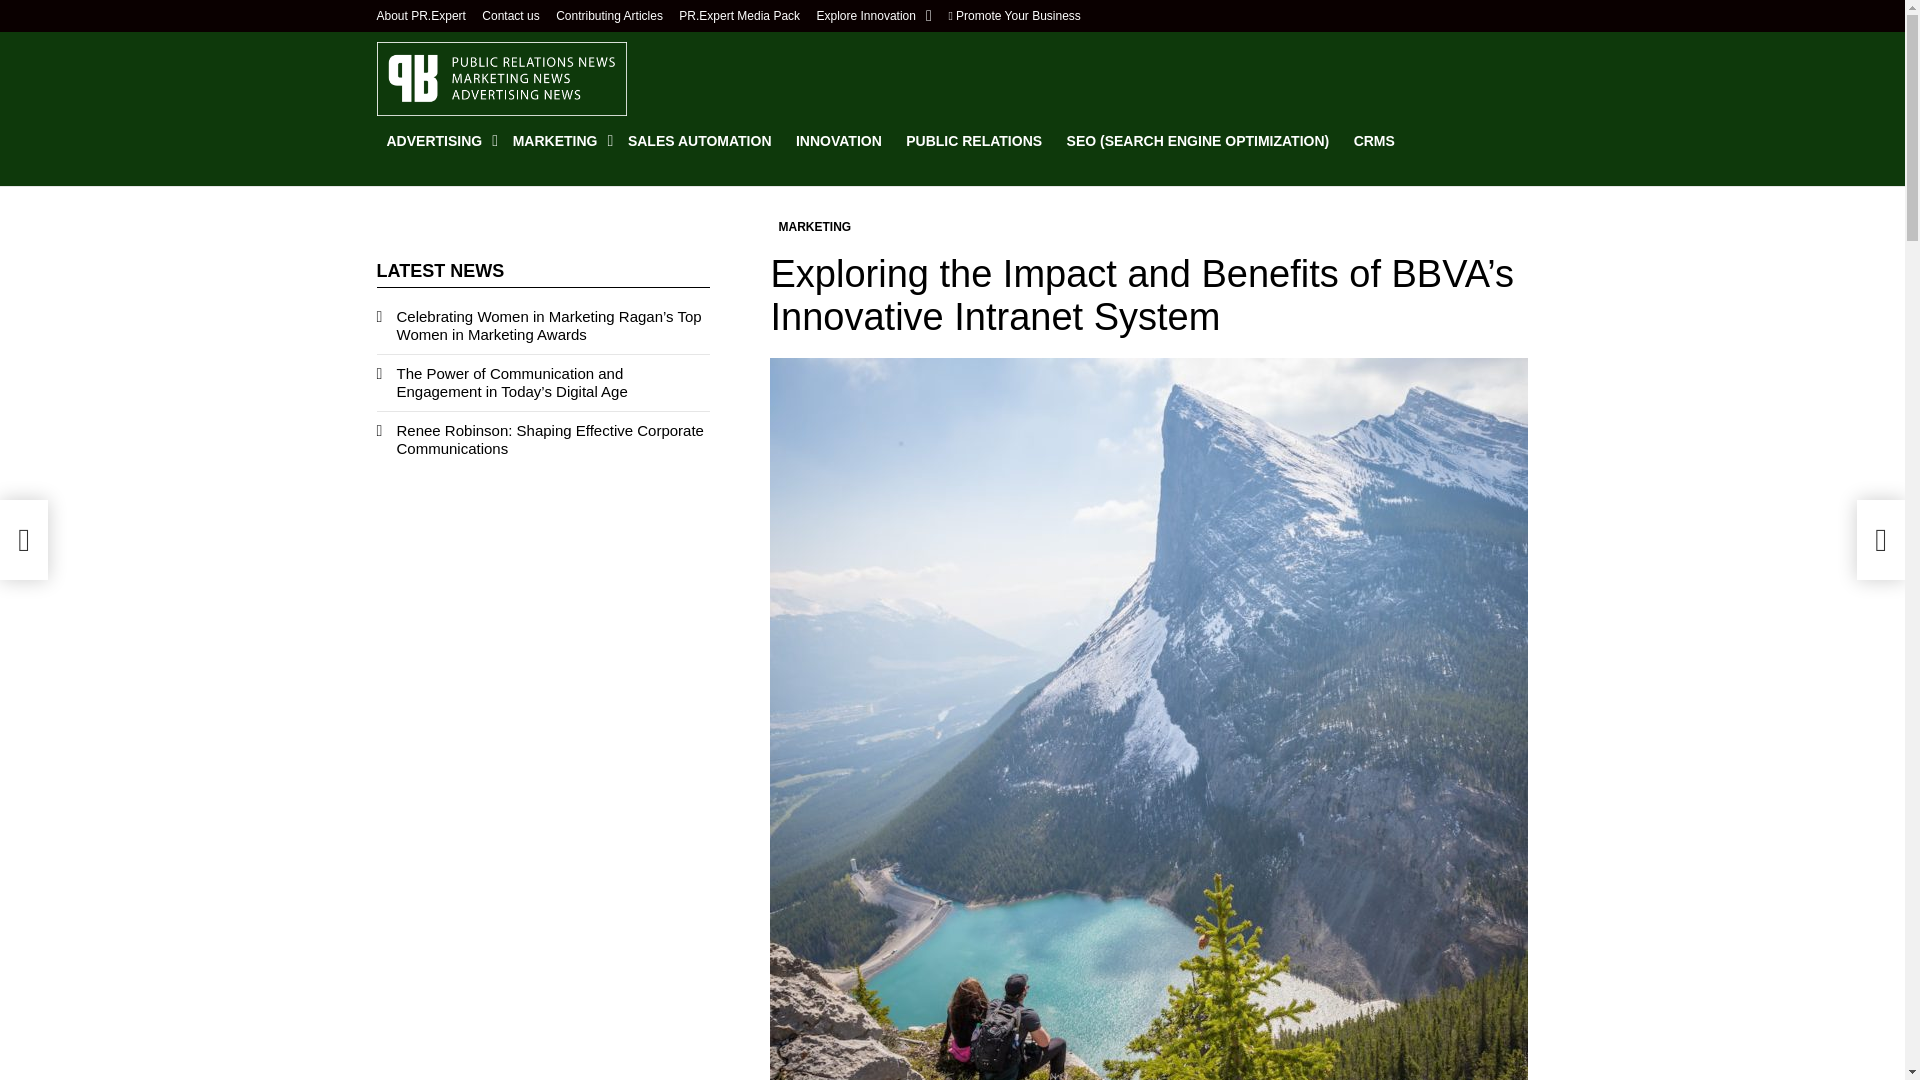 Image resolution: width=1920 pixels, height=1080 pixels. I want to click on MARKETING, so click(558, 140).